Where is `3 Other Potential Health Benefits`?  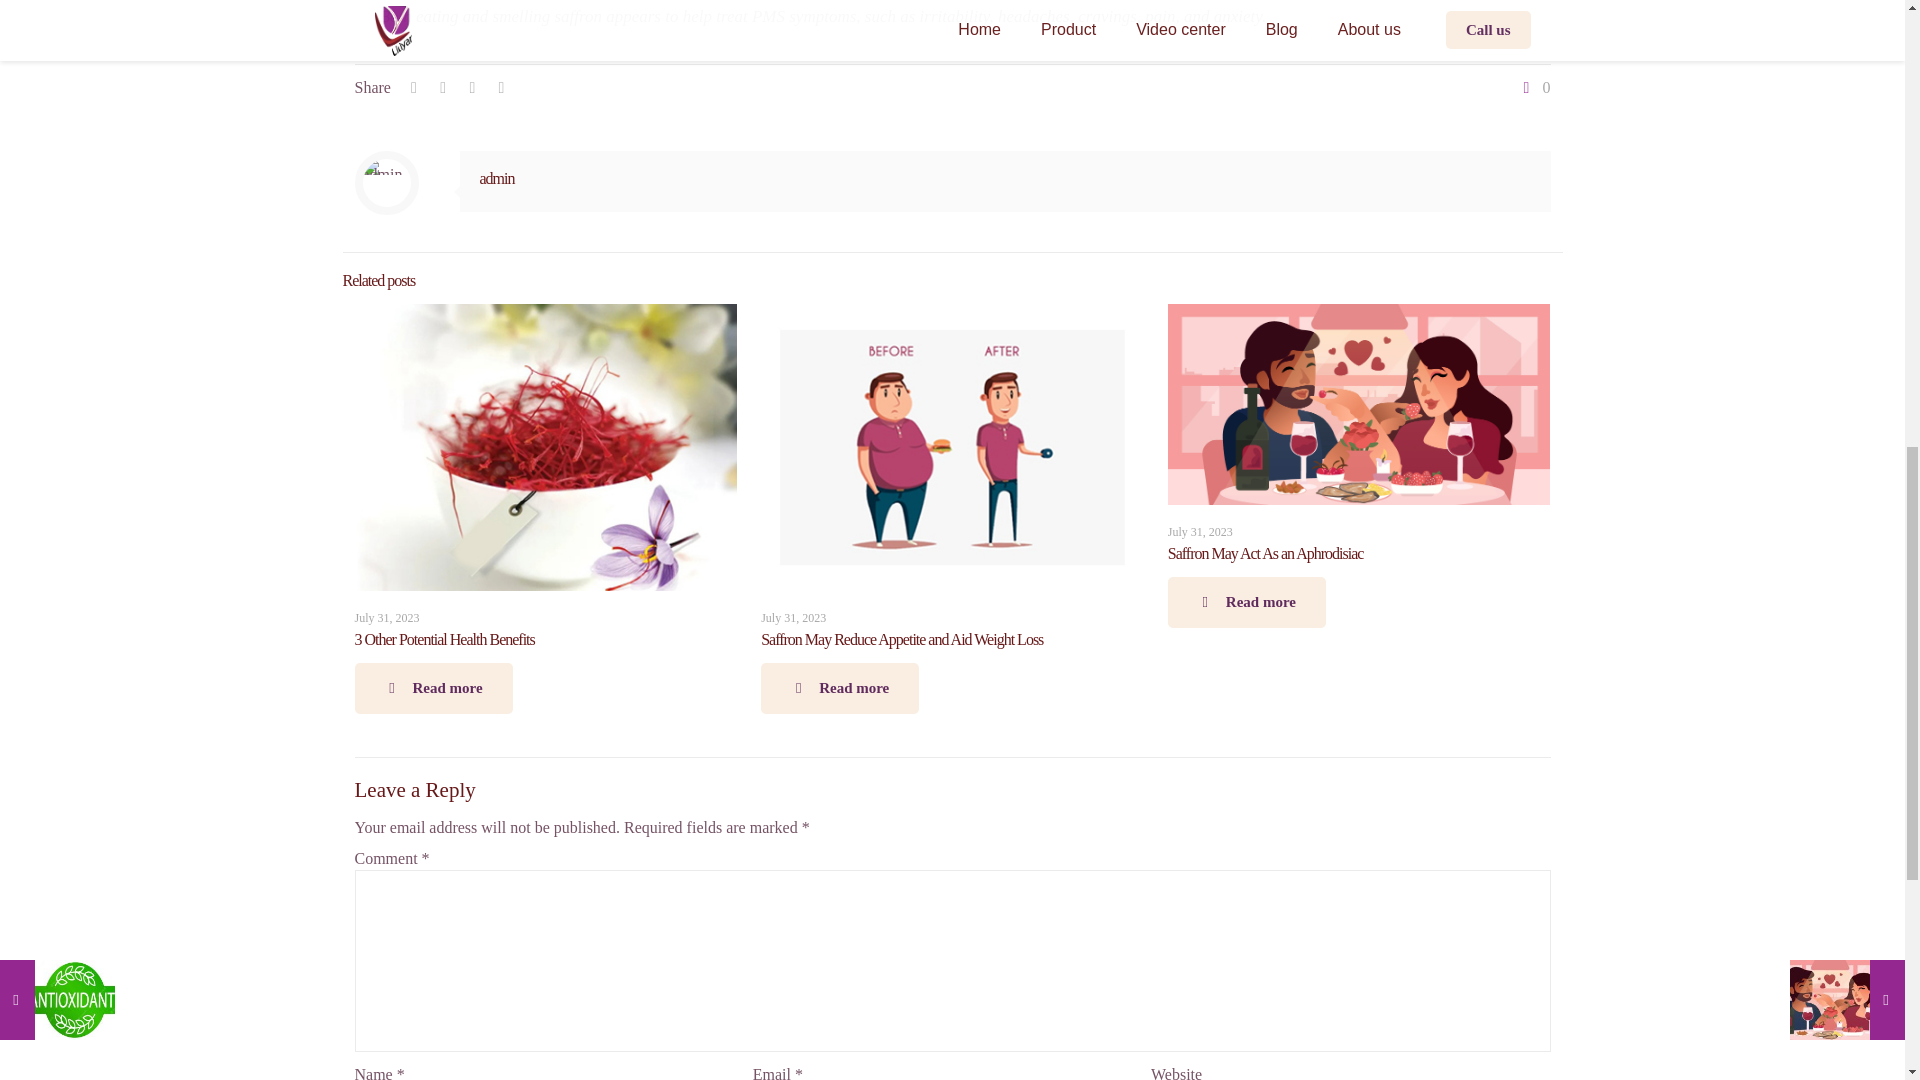 3 Other Potential Health Benefits is located at coordinates (443, 639).